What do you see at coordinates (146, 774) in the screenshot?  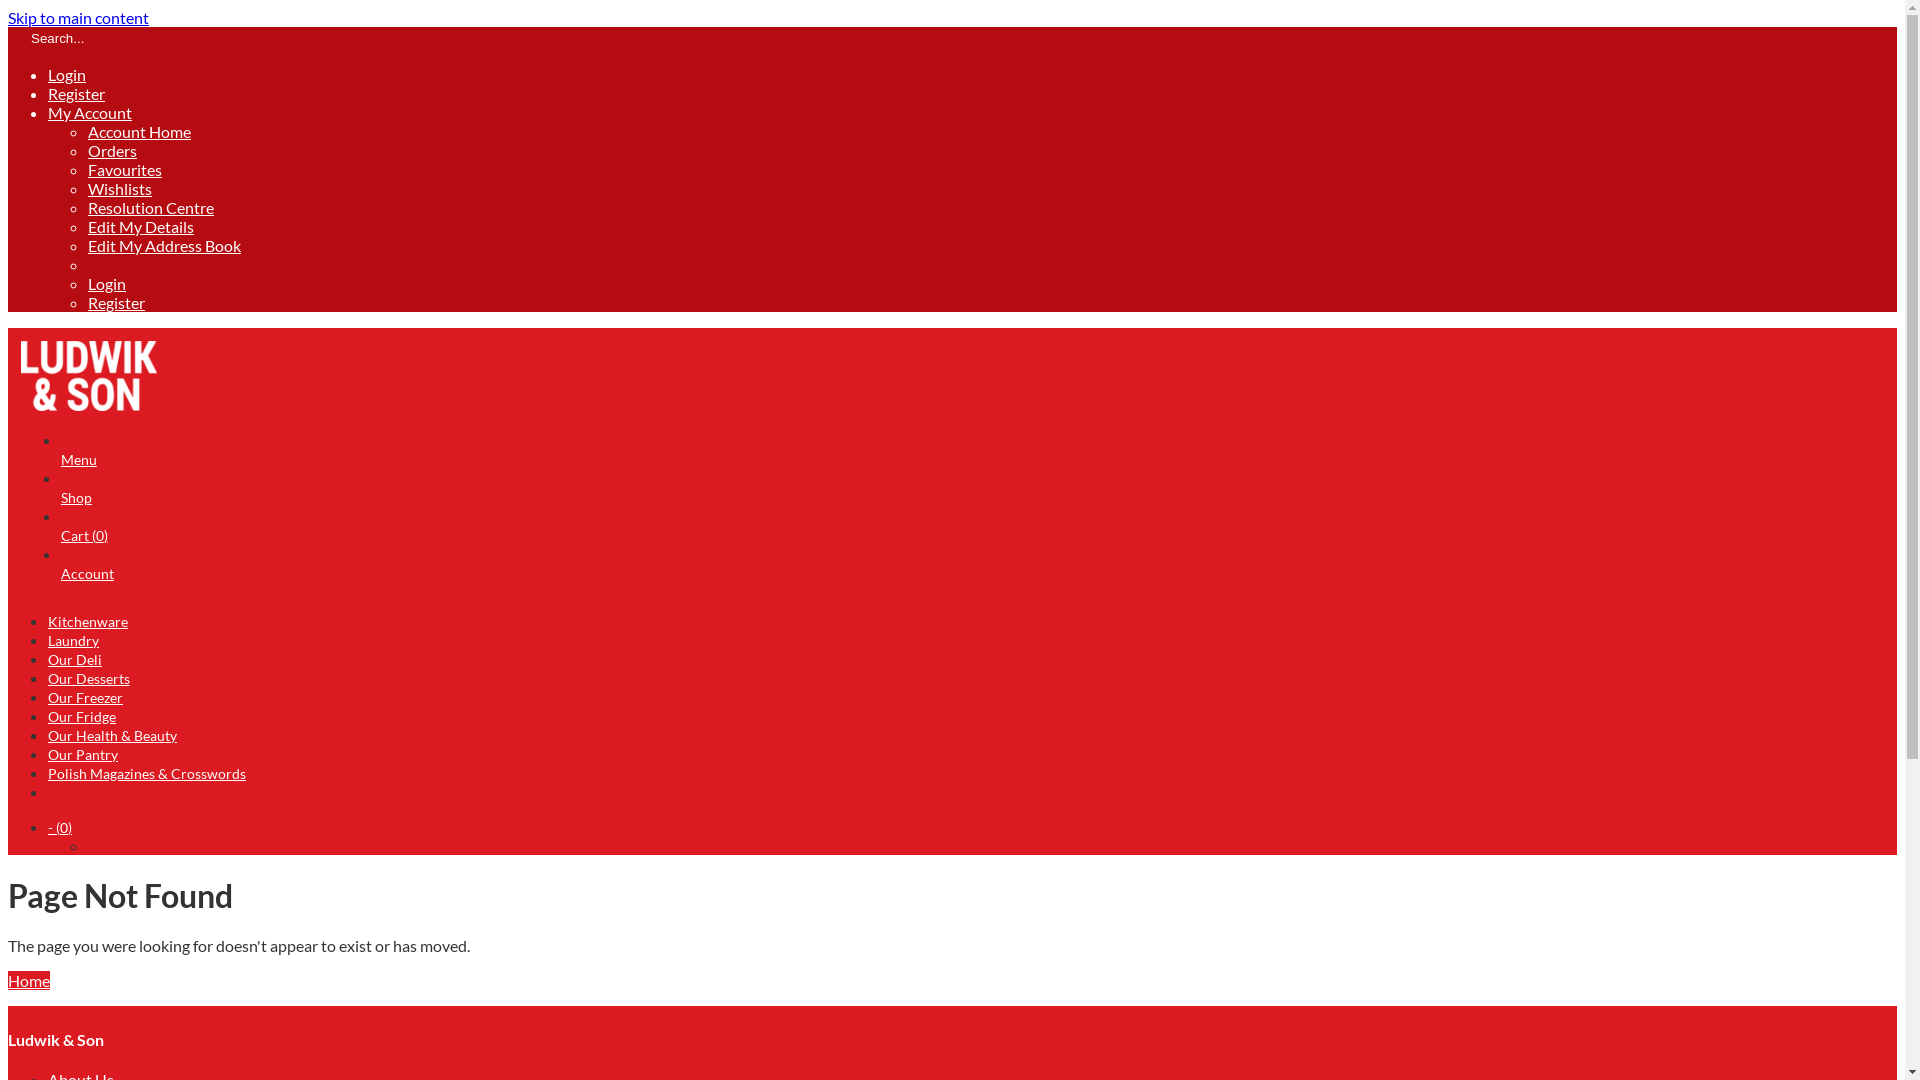 I see `Polish Magazines & Crosswords` at bounding box center [146, 774].